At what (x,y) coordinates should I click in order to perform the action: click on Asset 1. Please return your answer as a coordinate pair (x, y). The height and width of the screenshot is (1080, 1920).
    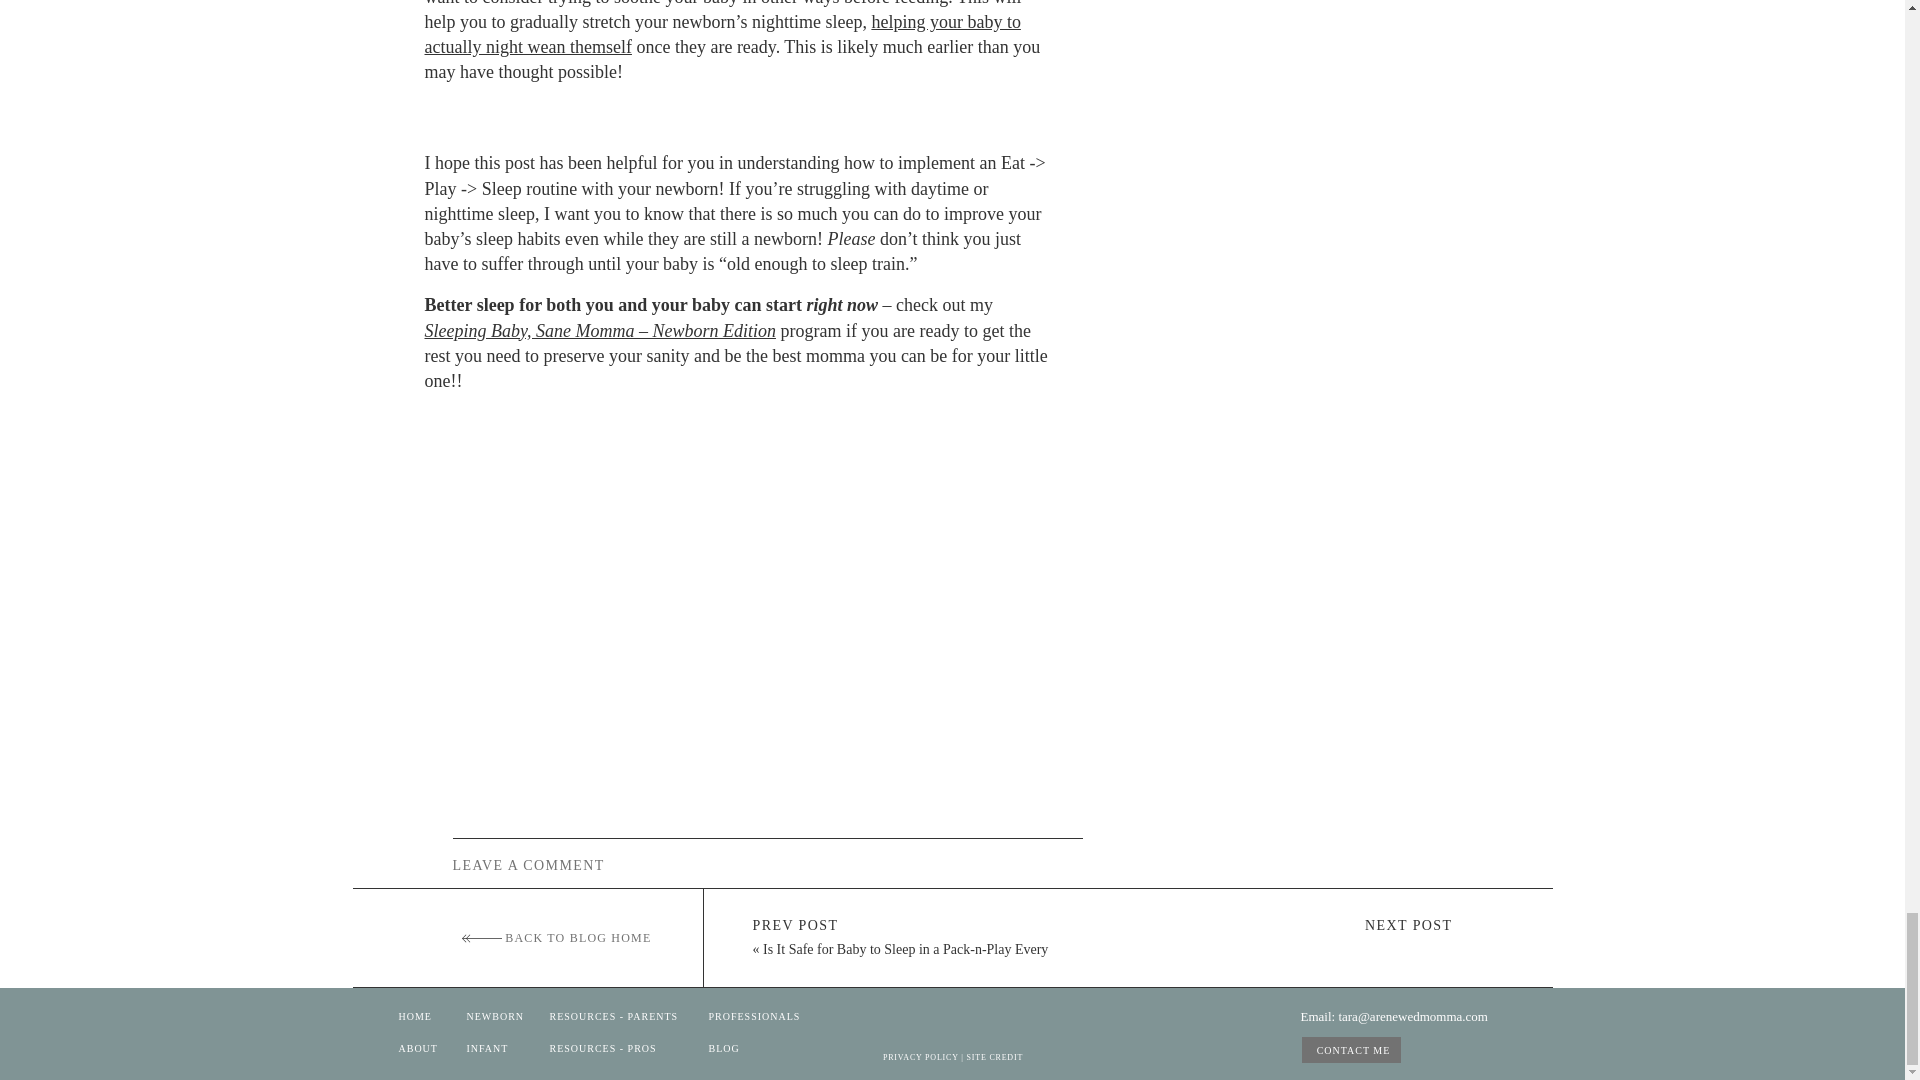
    Looking at the image, I should click on (482, 938).